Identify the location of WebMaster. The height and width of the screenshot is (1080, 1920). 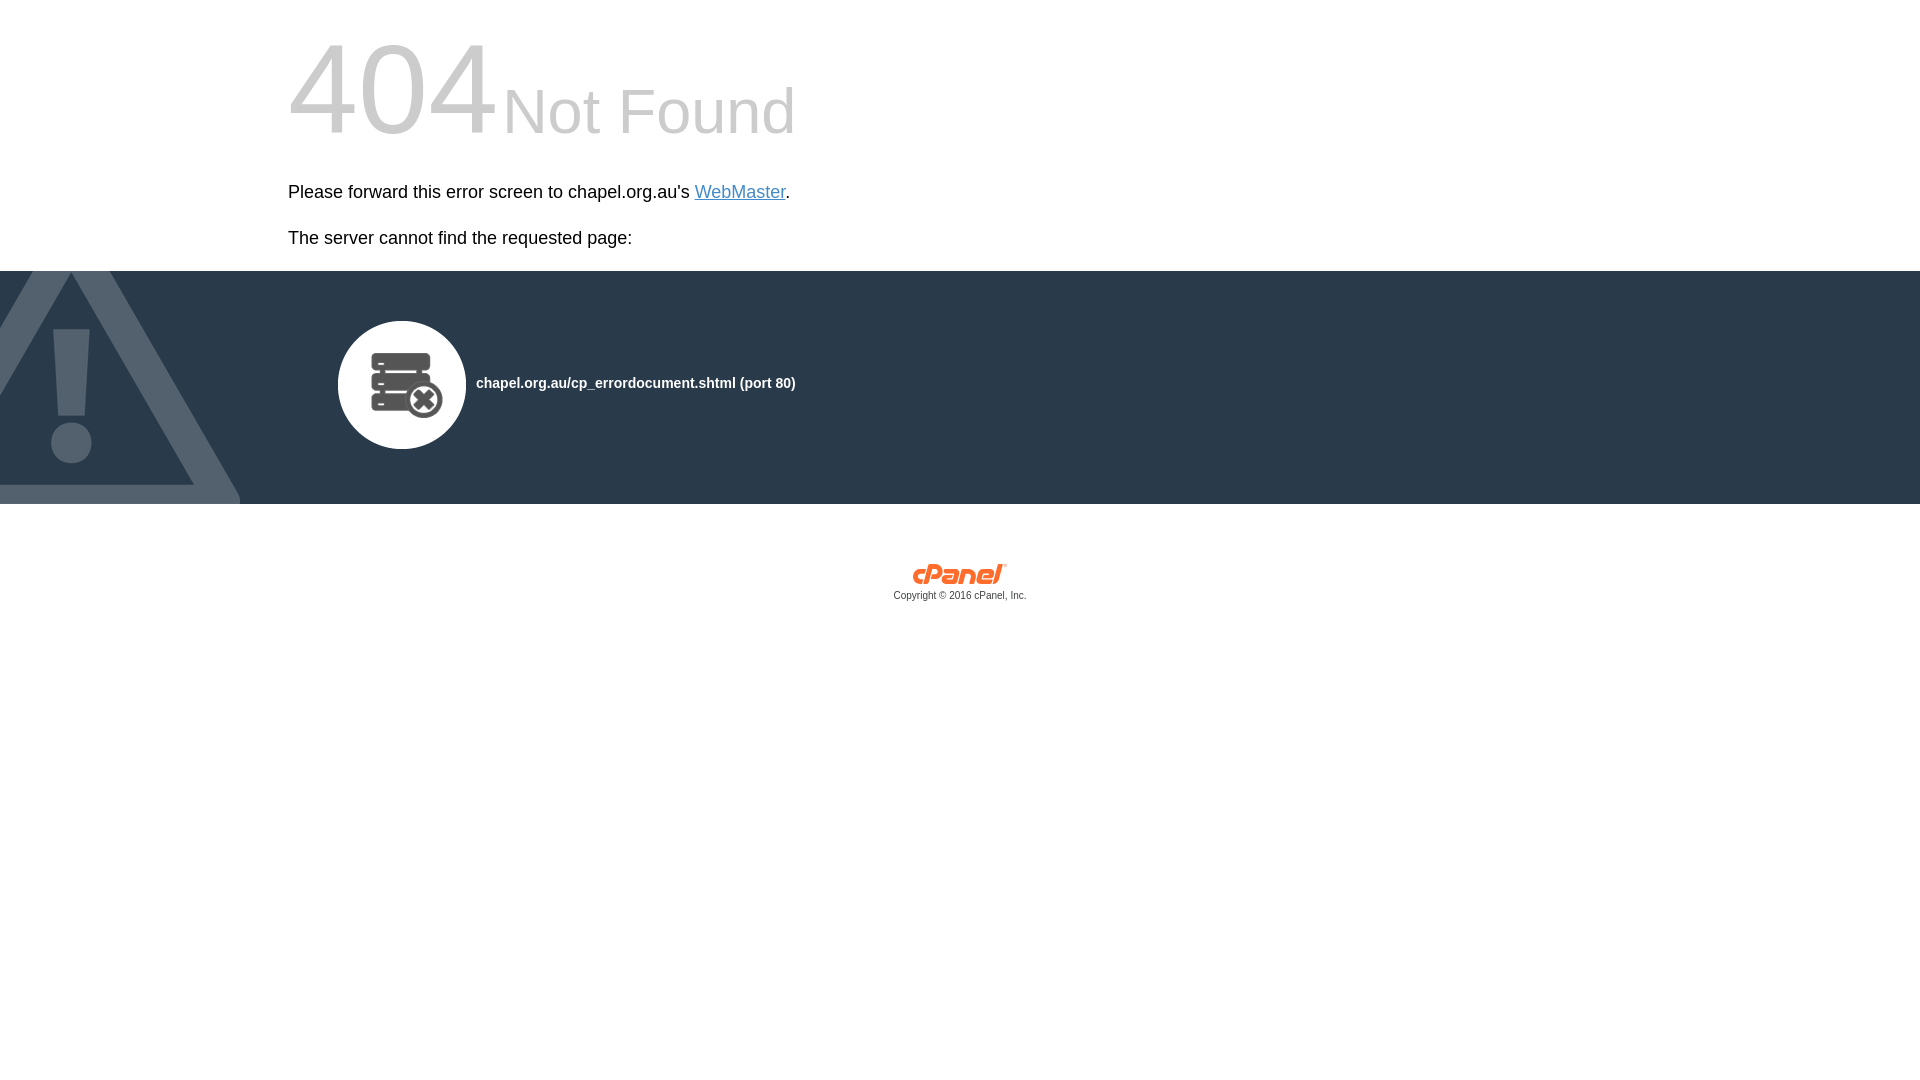
(740, 192).